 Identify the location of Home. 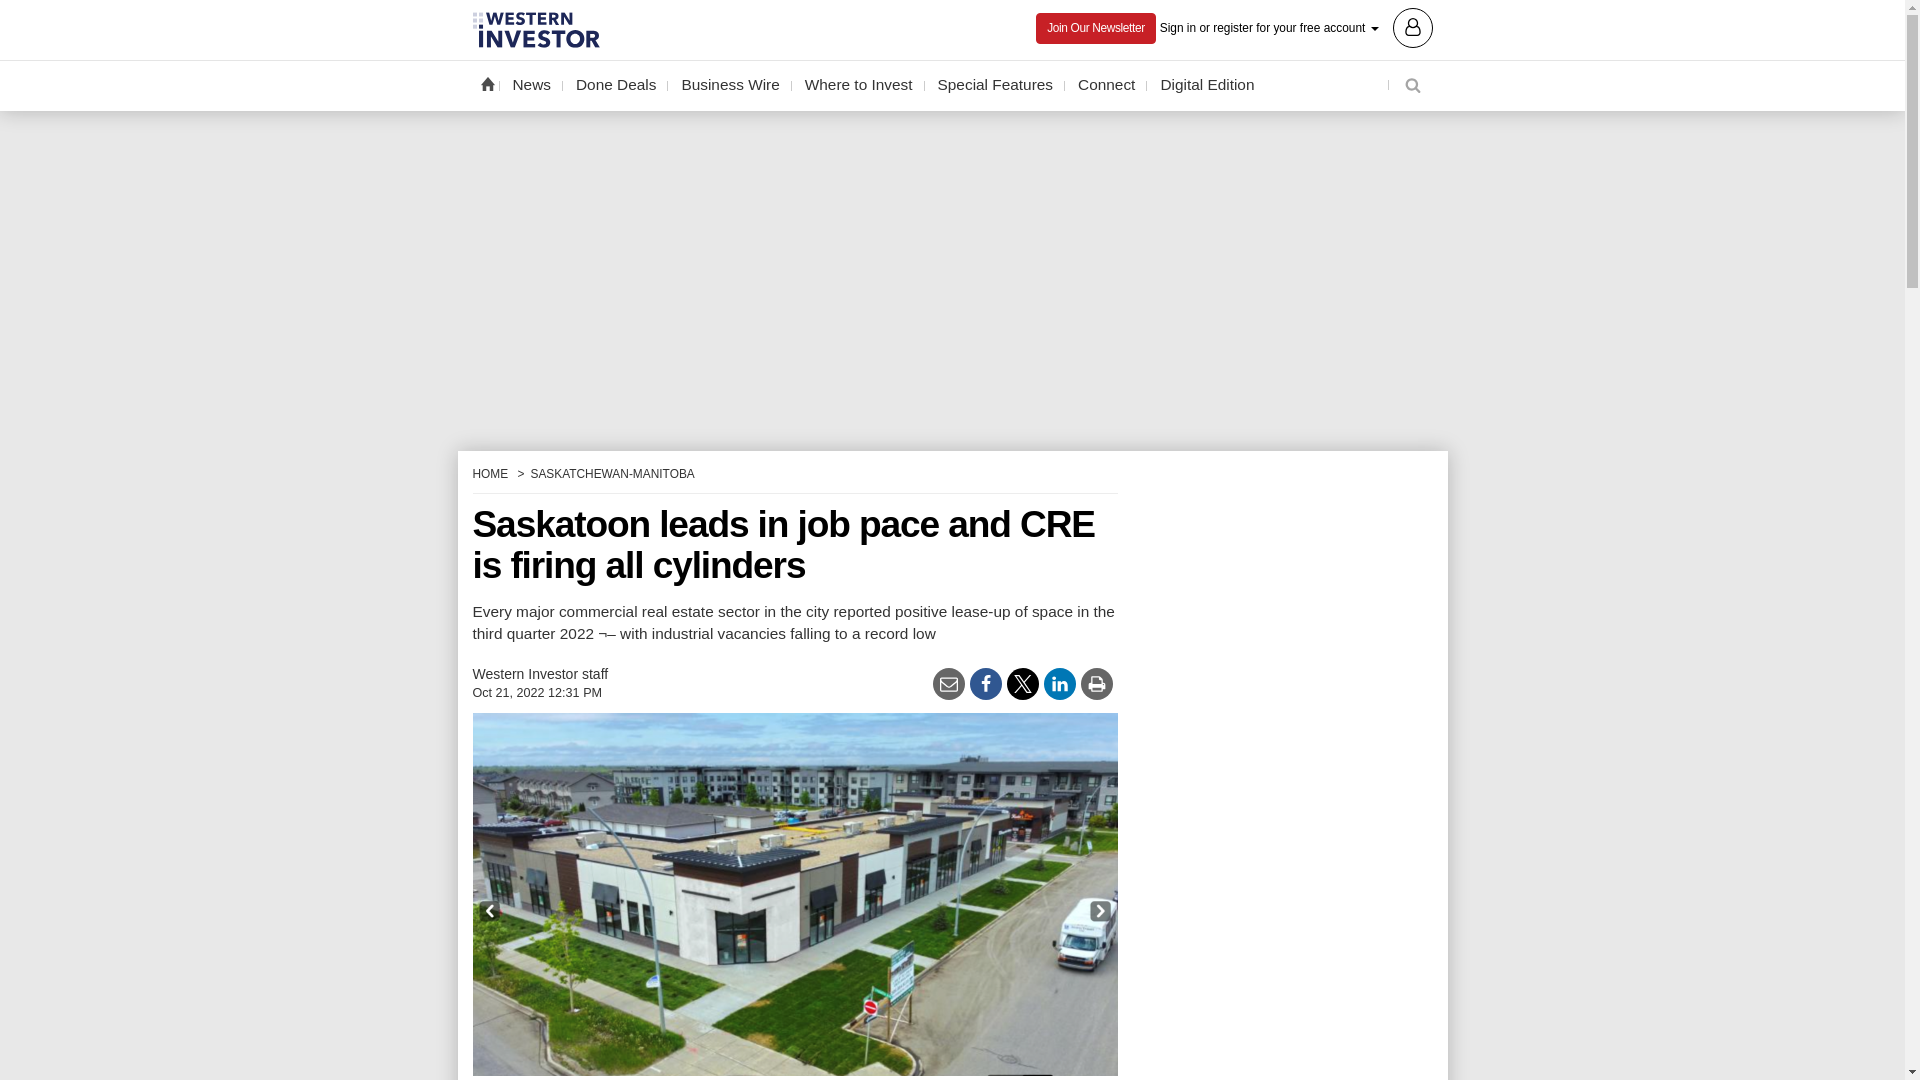
(486, 83).